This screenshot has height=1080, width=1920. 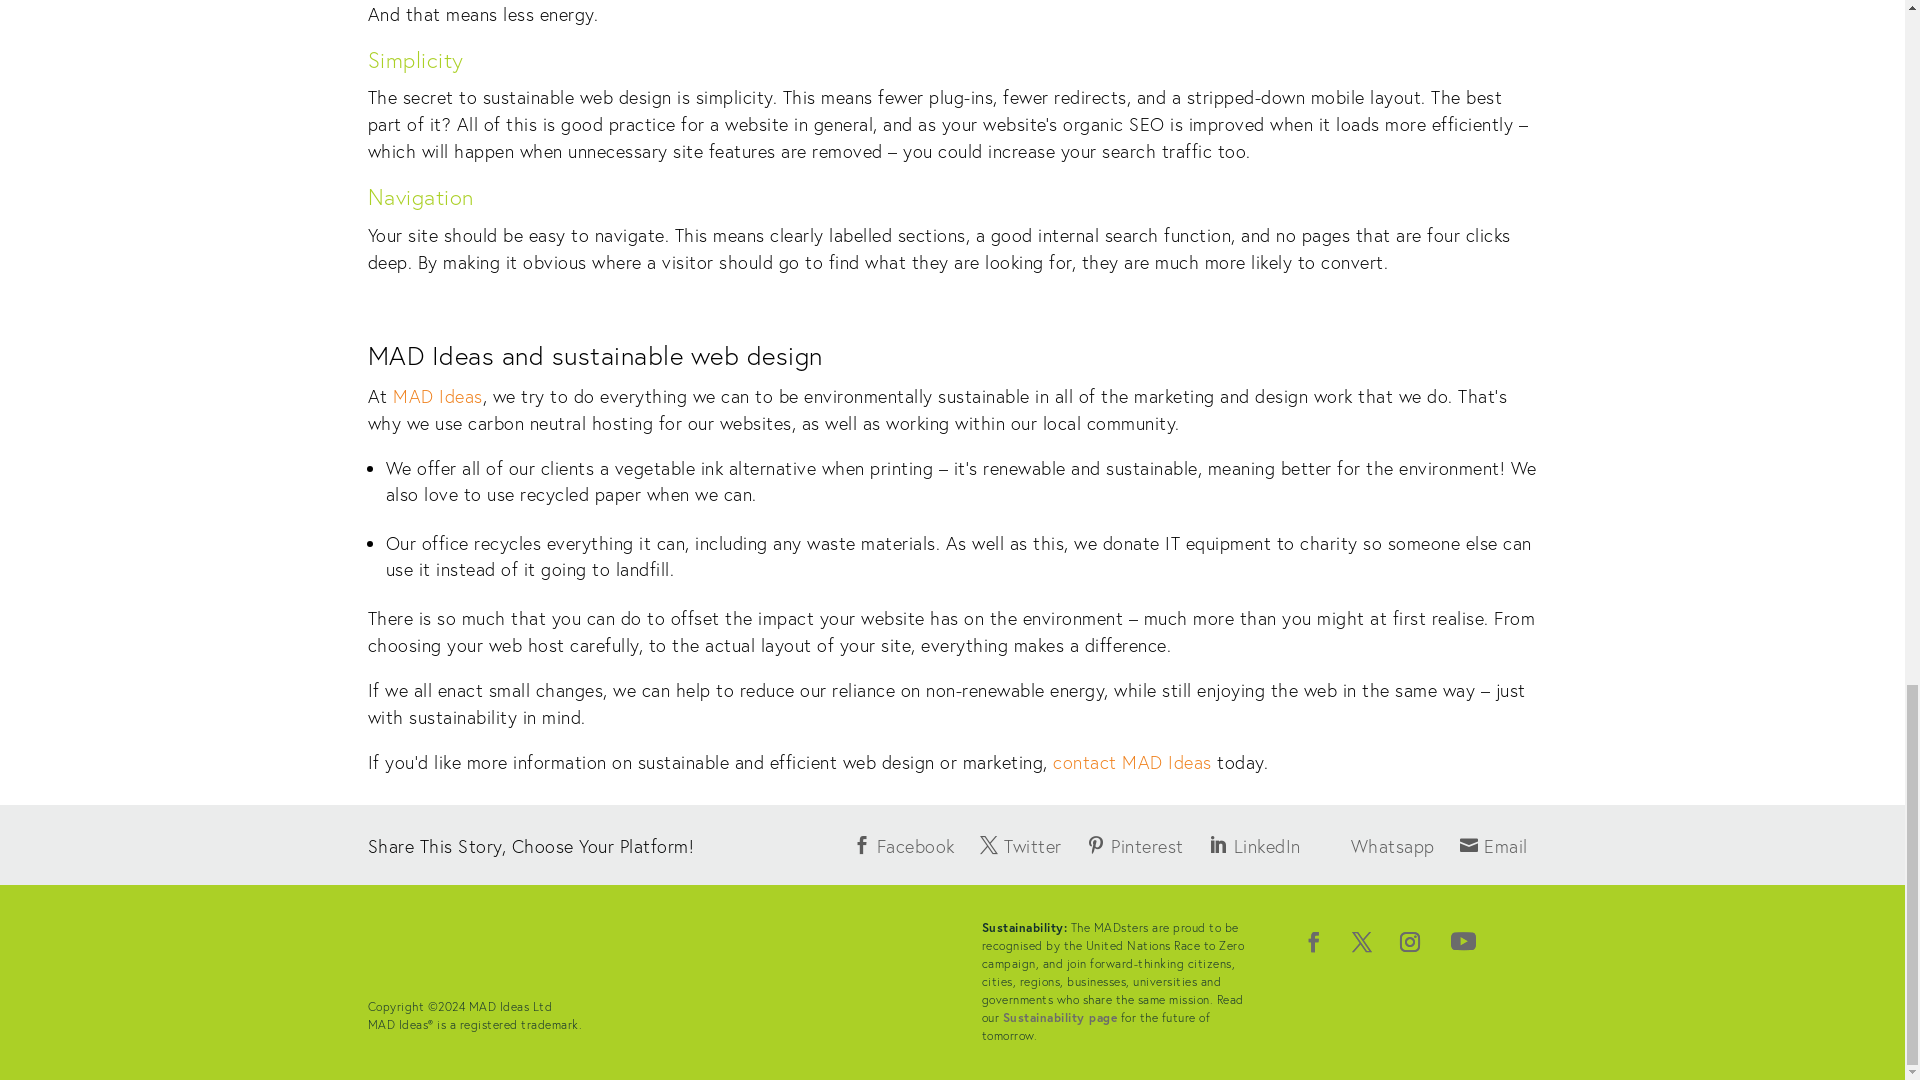 I want to click on Facebook, so click(x=901, y=845).